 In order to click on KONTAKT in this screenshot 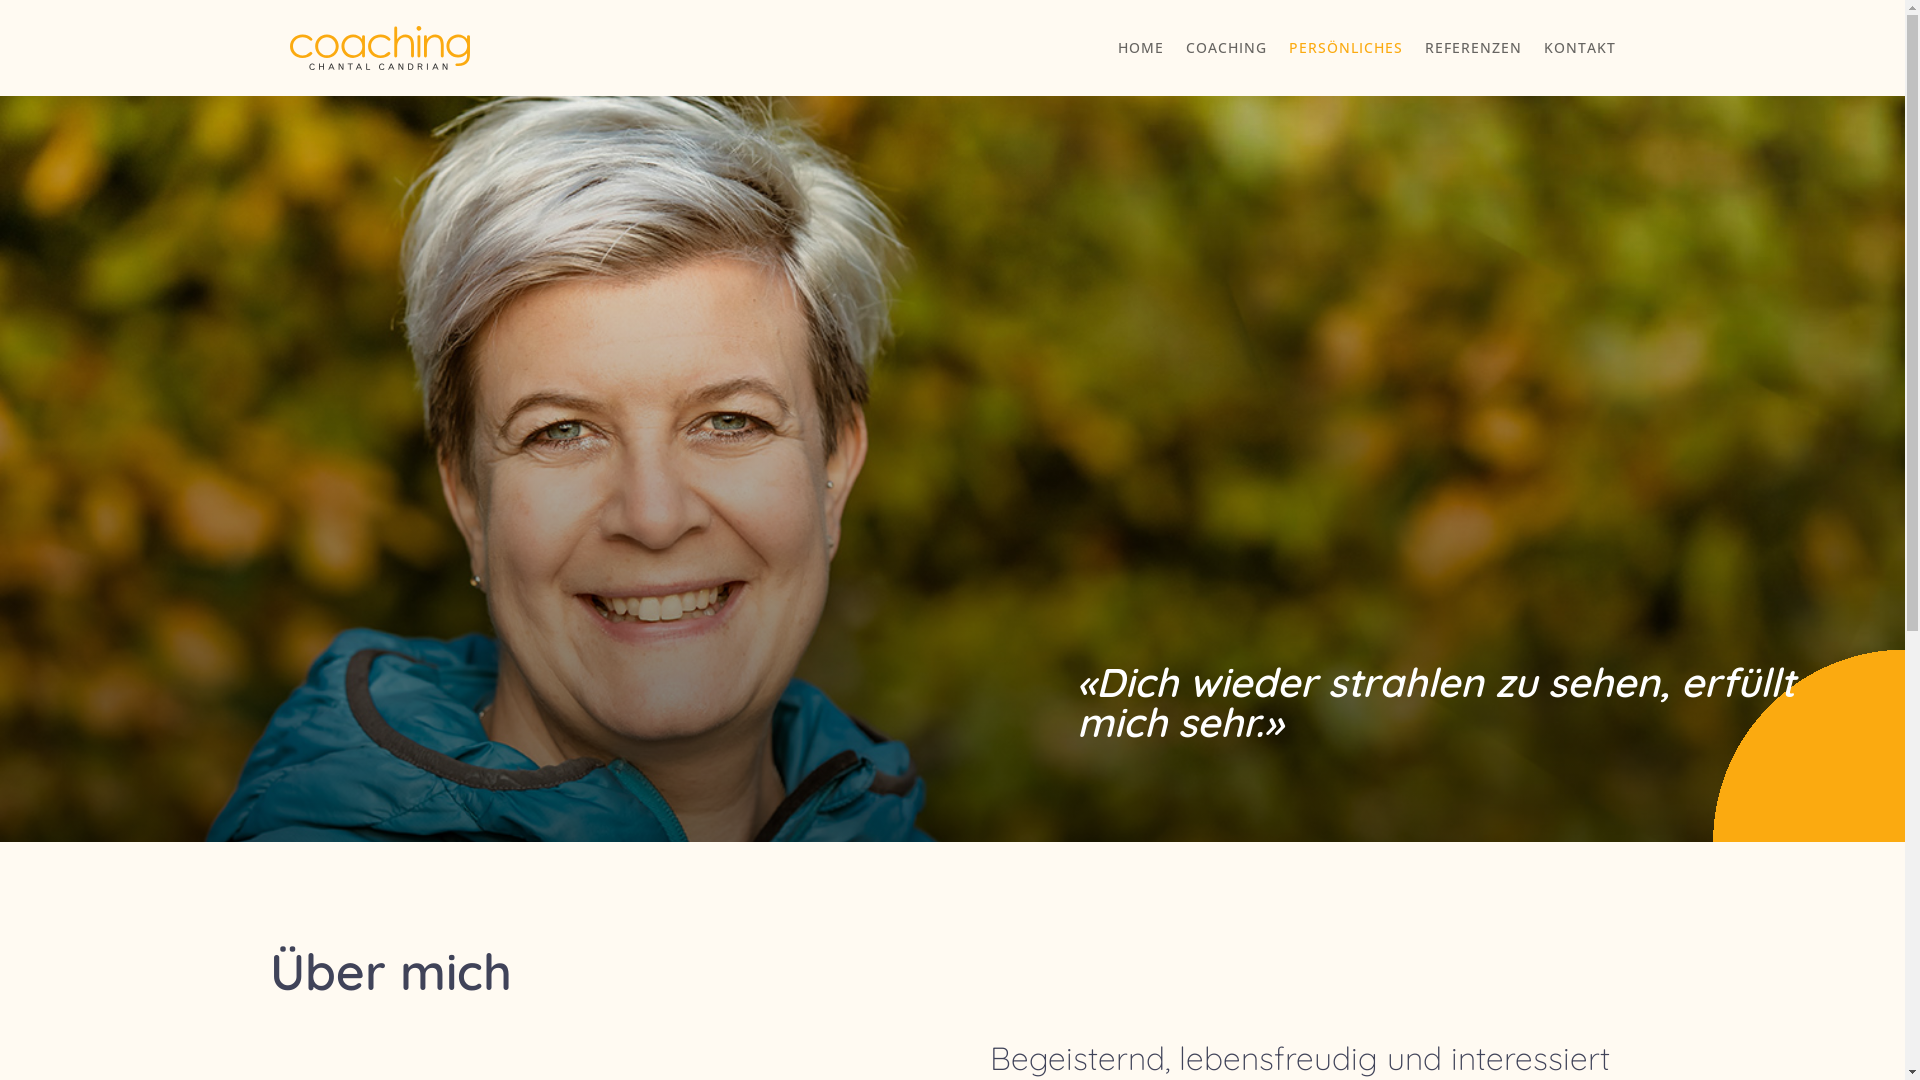, I will do `click(1580, 48)`.